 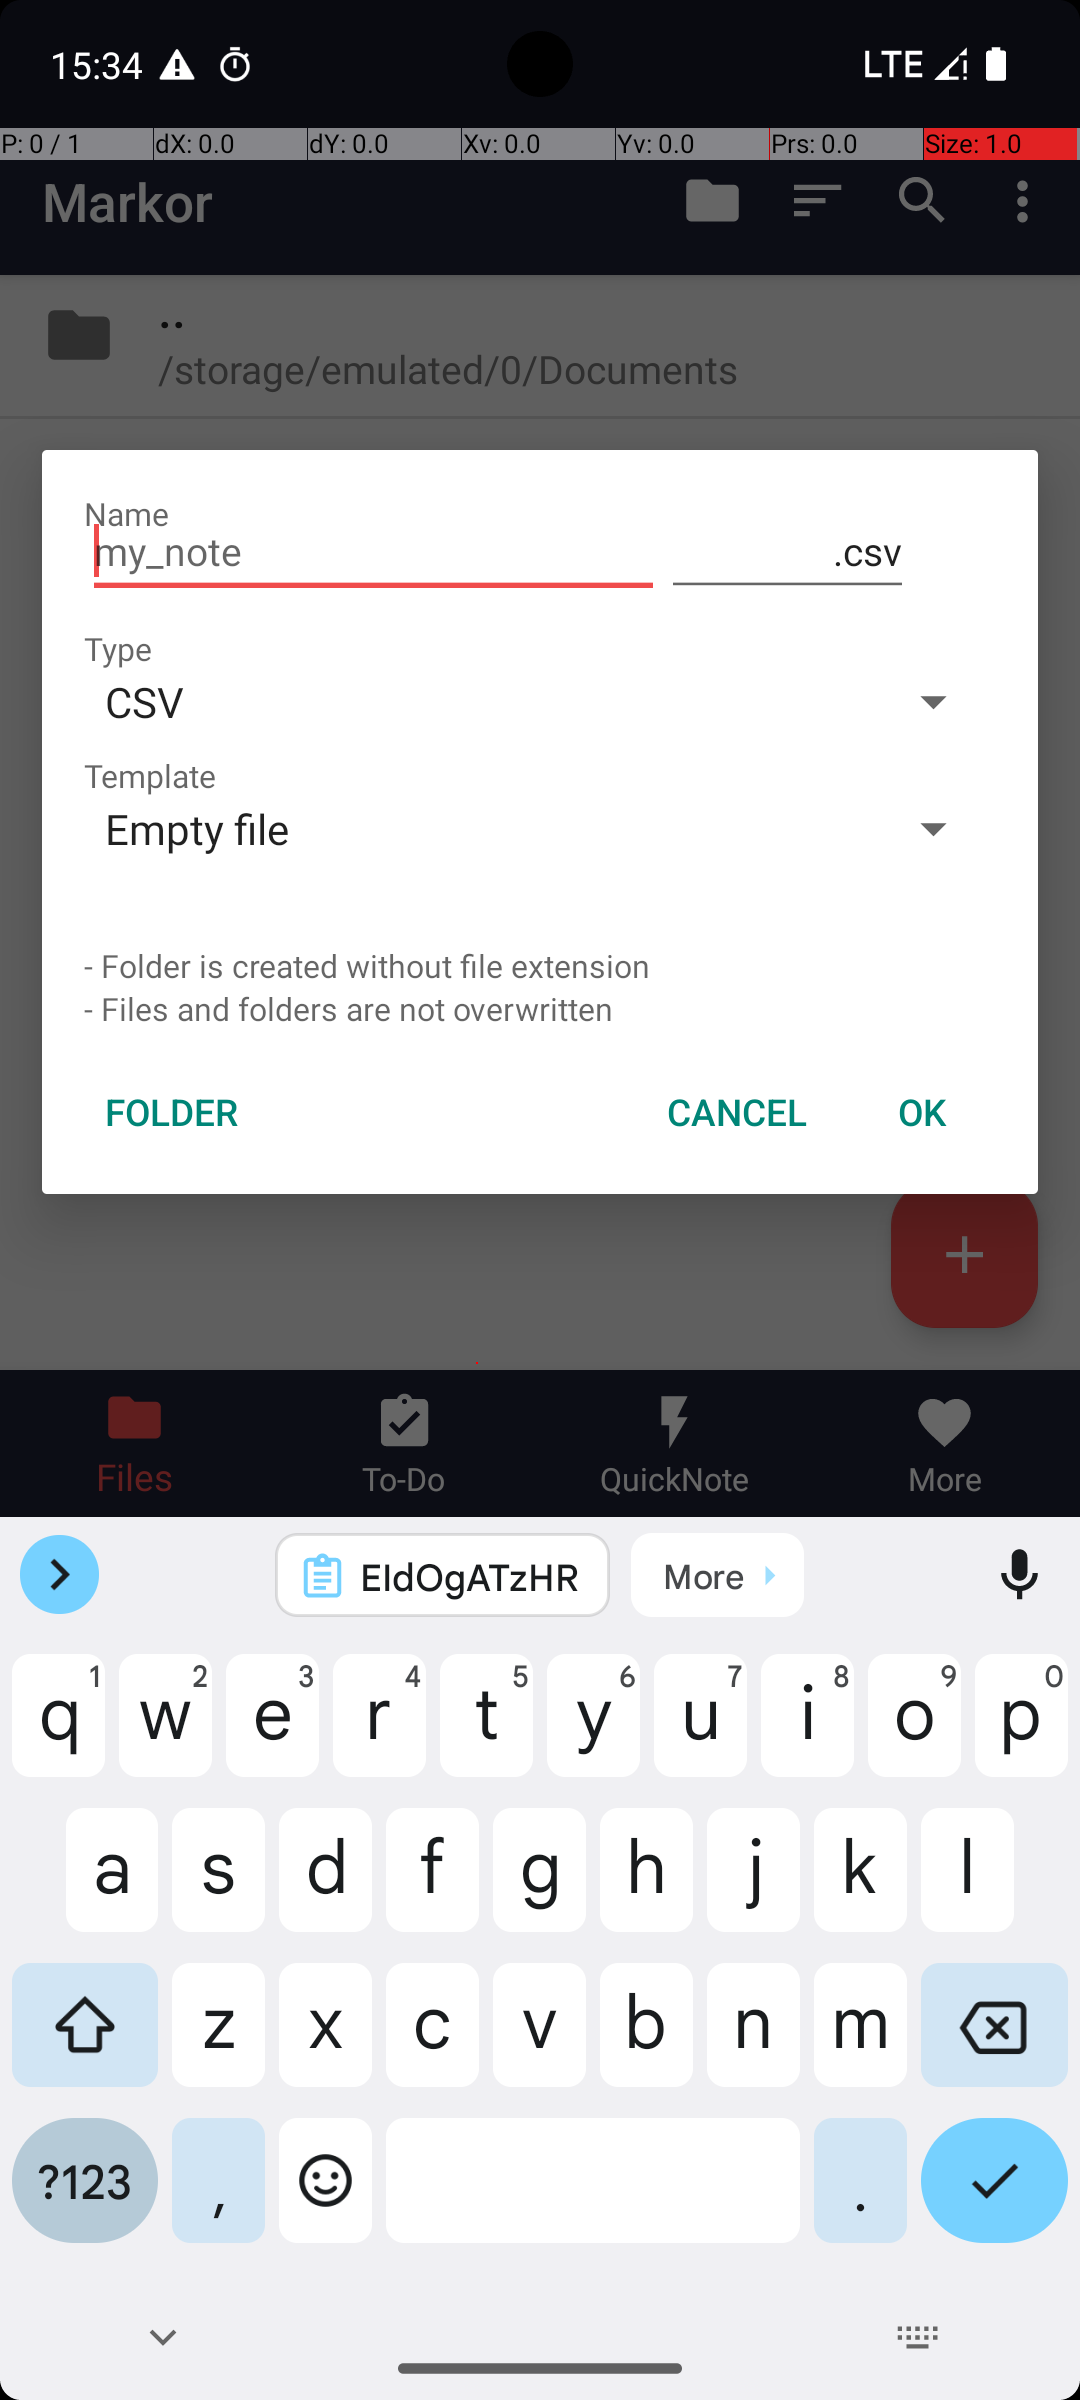 What do you see at coordinates (172, 1112) in the screenshot?
I see `FOLDER` at bounding box center [172, 1112].